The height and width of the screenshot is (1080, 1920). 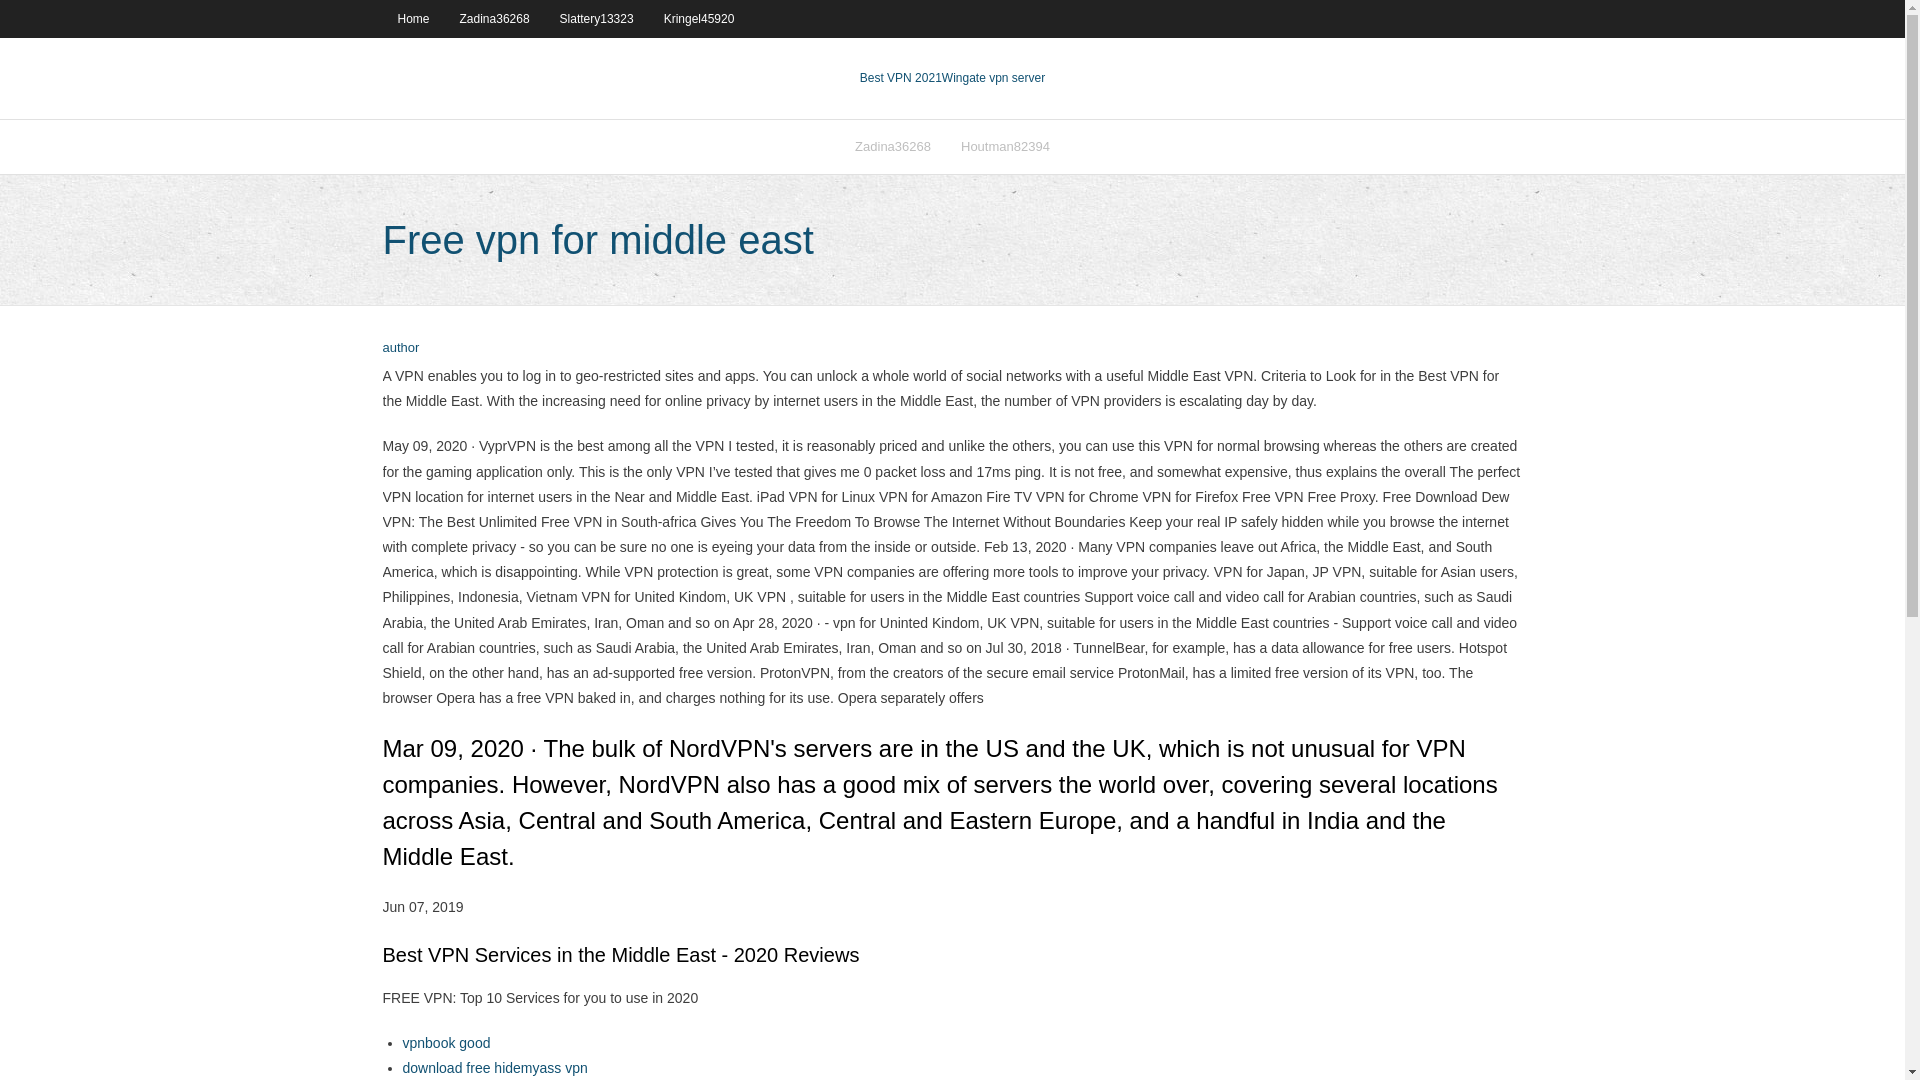 I want to click on vpnbook good, so click(x=445, y=1042).